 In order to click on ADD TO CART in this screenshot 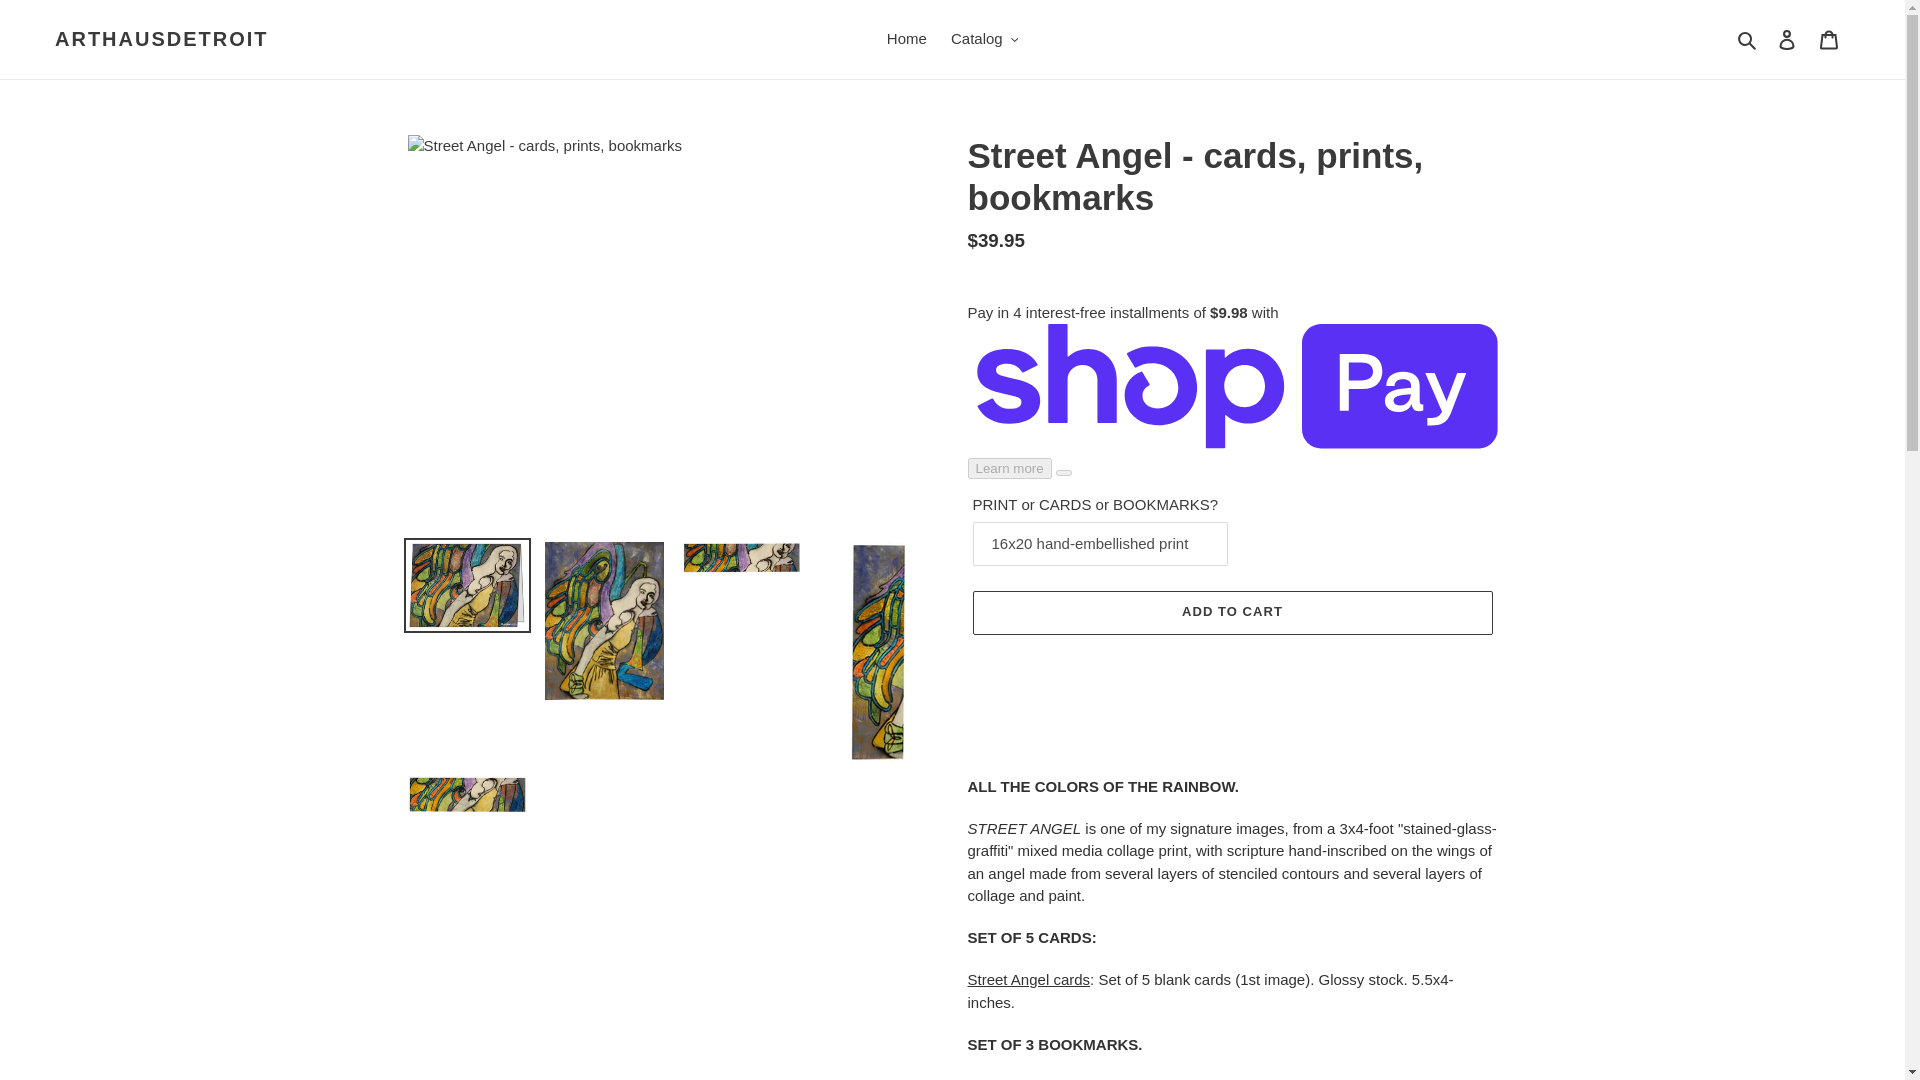, I will do `click(1231, 612)`.